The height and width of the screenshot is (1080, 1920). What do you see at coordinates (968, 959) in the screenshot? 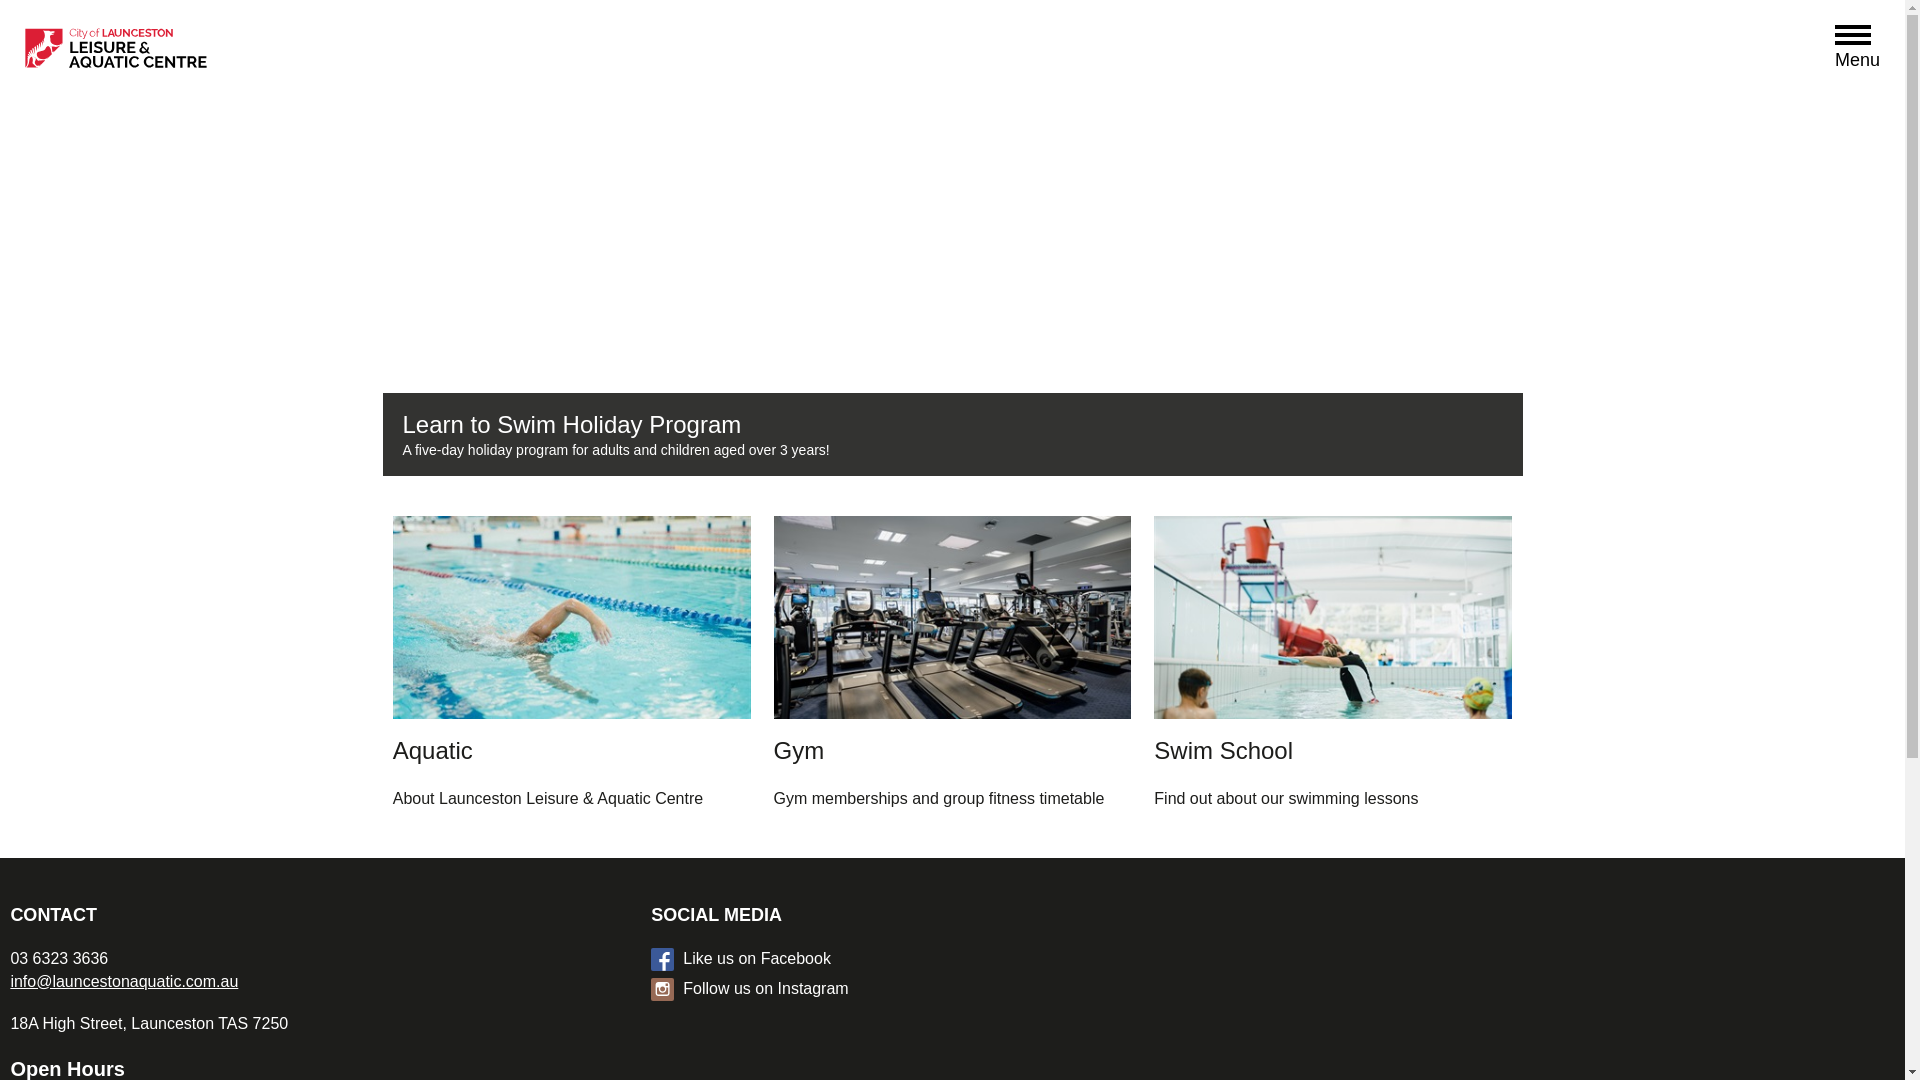
I see `Like us on Facebook` at bounding box center [968, 959].